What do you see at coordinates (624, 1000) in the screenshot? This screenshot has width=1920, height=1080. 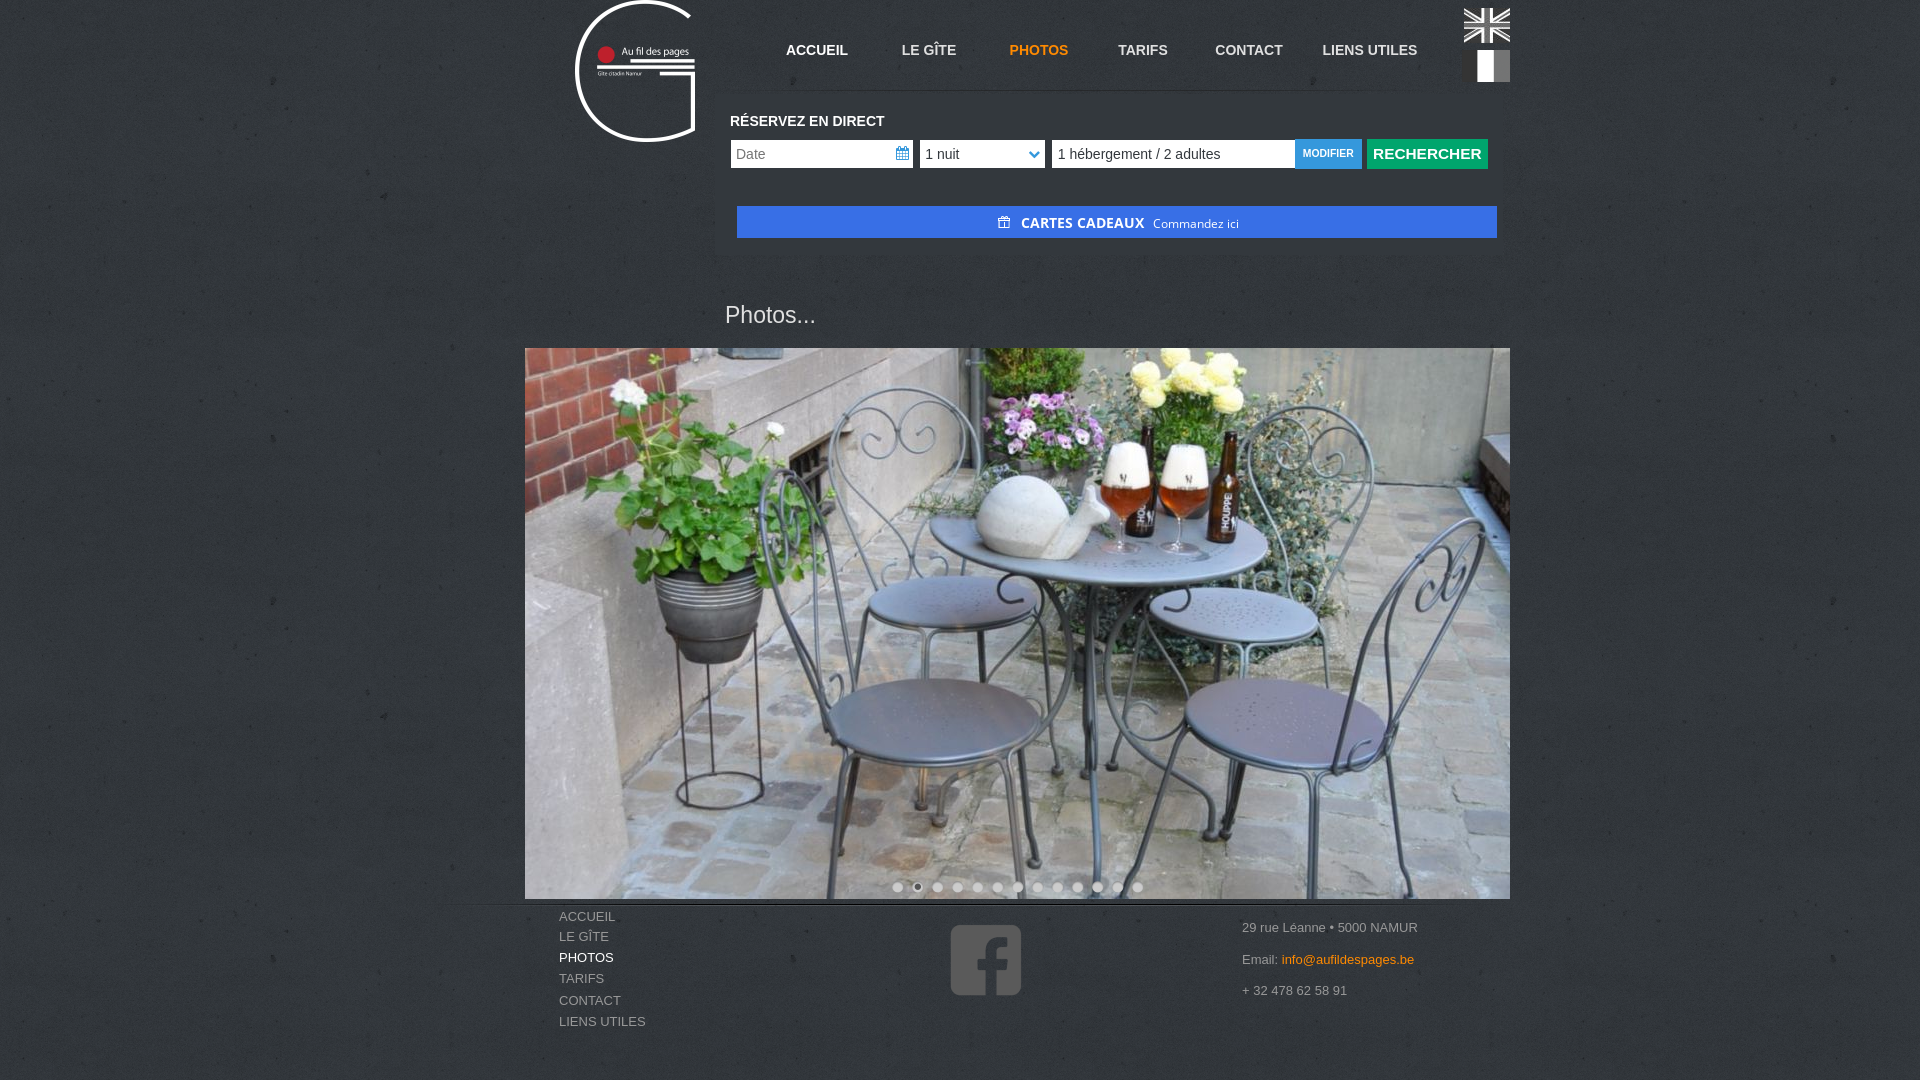 I see `CONTACT` at bounding box center [624, 1000].